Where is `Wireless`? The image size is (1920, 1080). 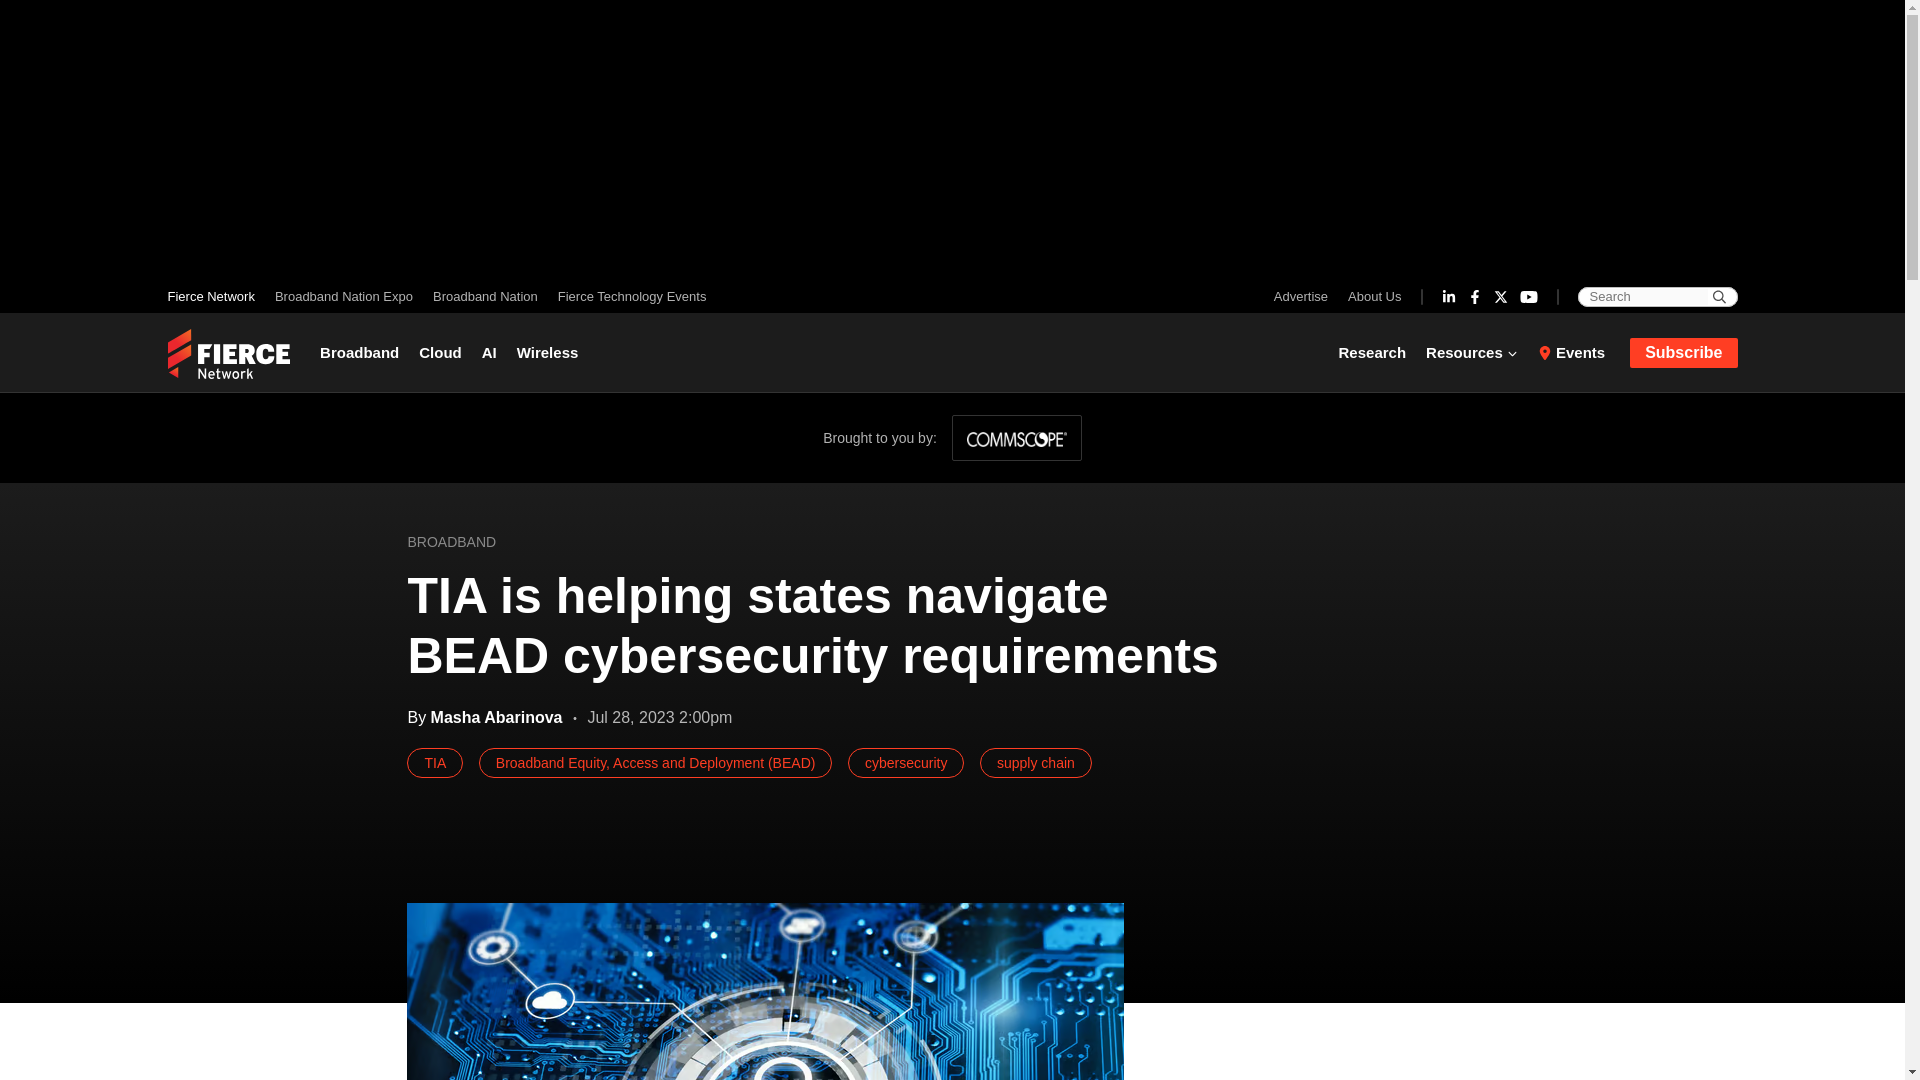
Wireless is located at coordinates (548, 352).